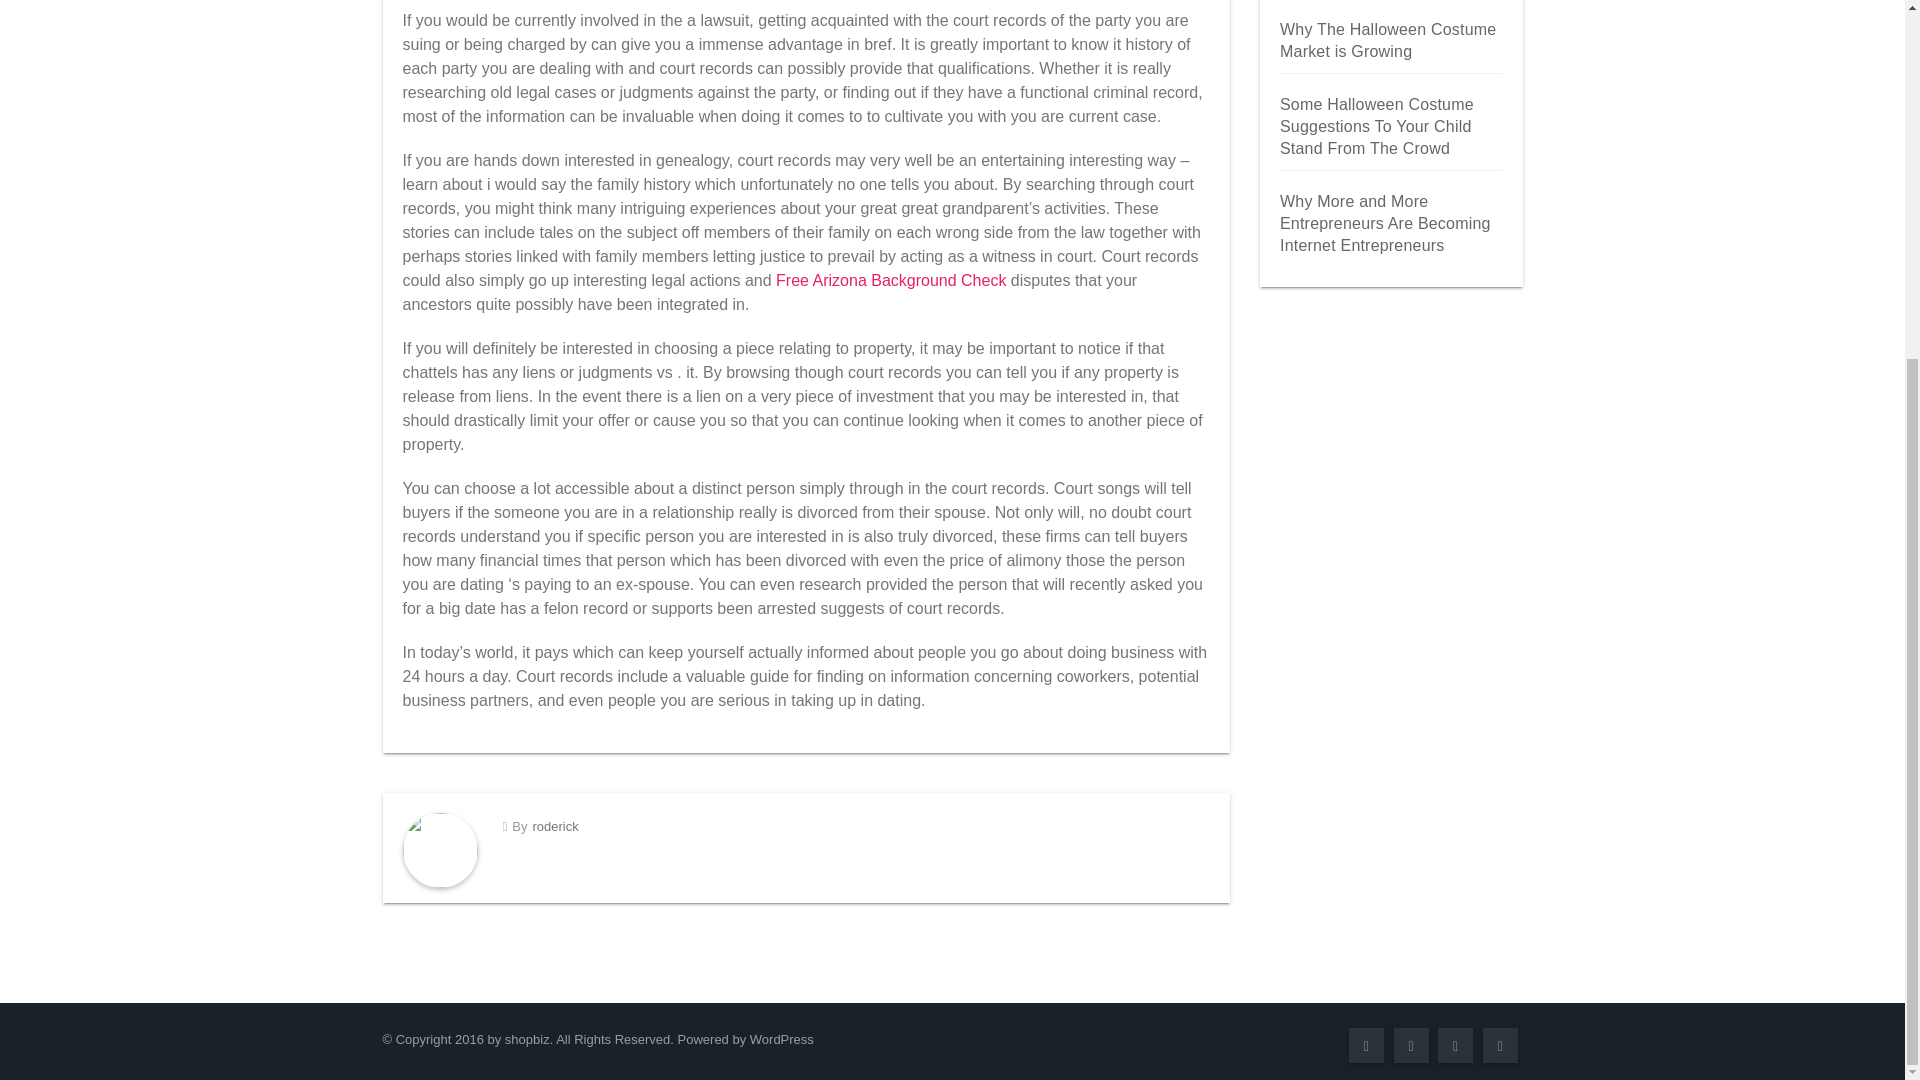  I want to click on WordPress, so click(782, 1039).